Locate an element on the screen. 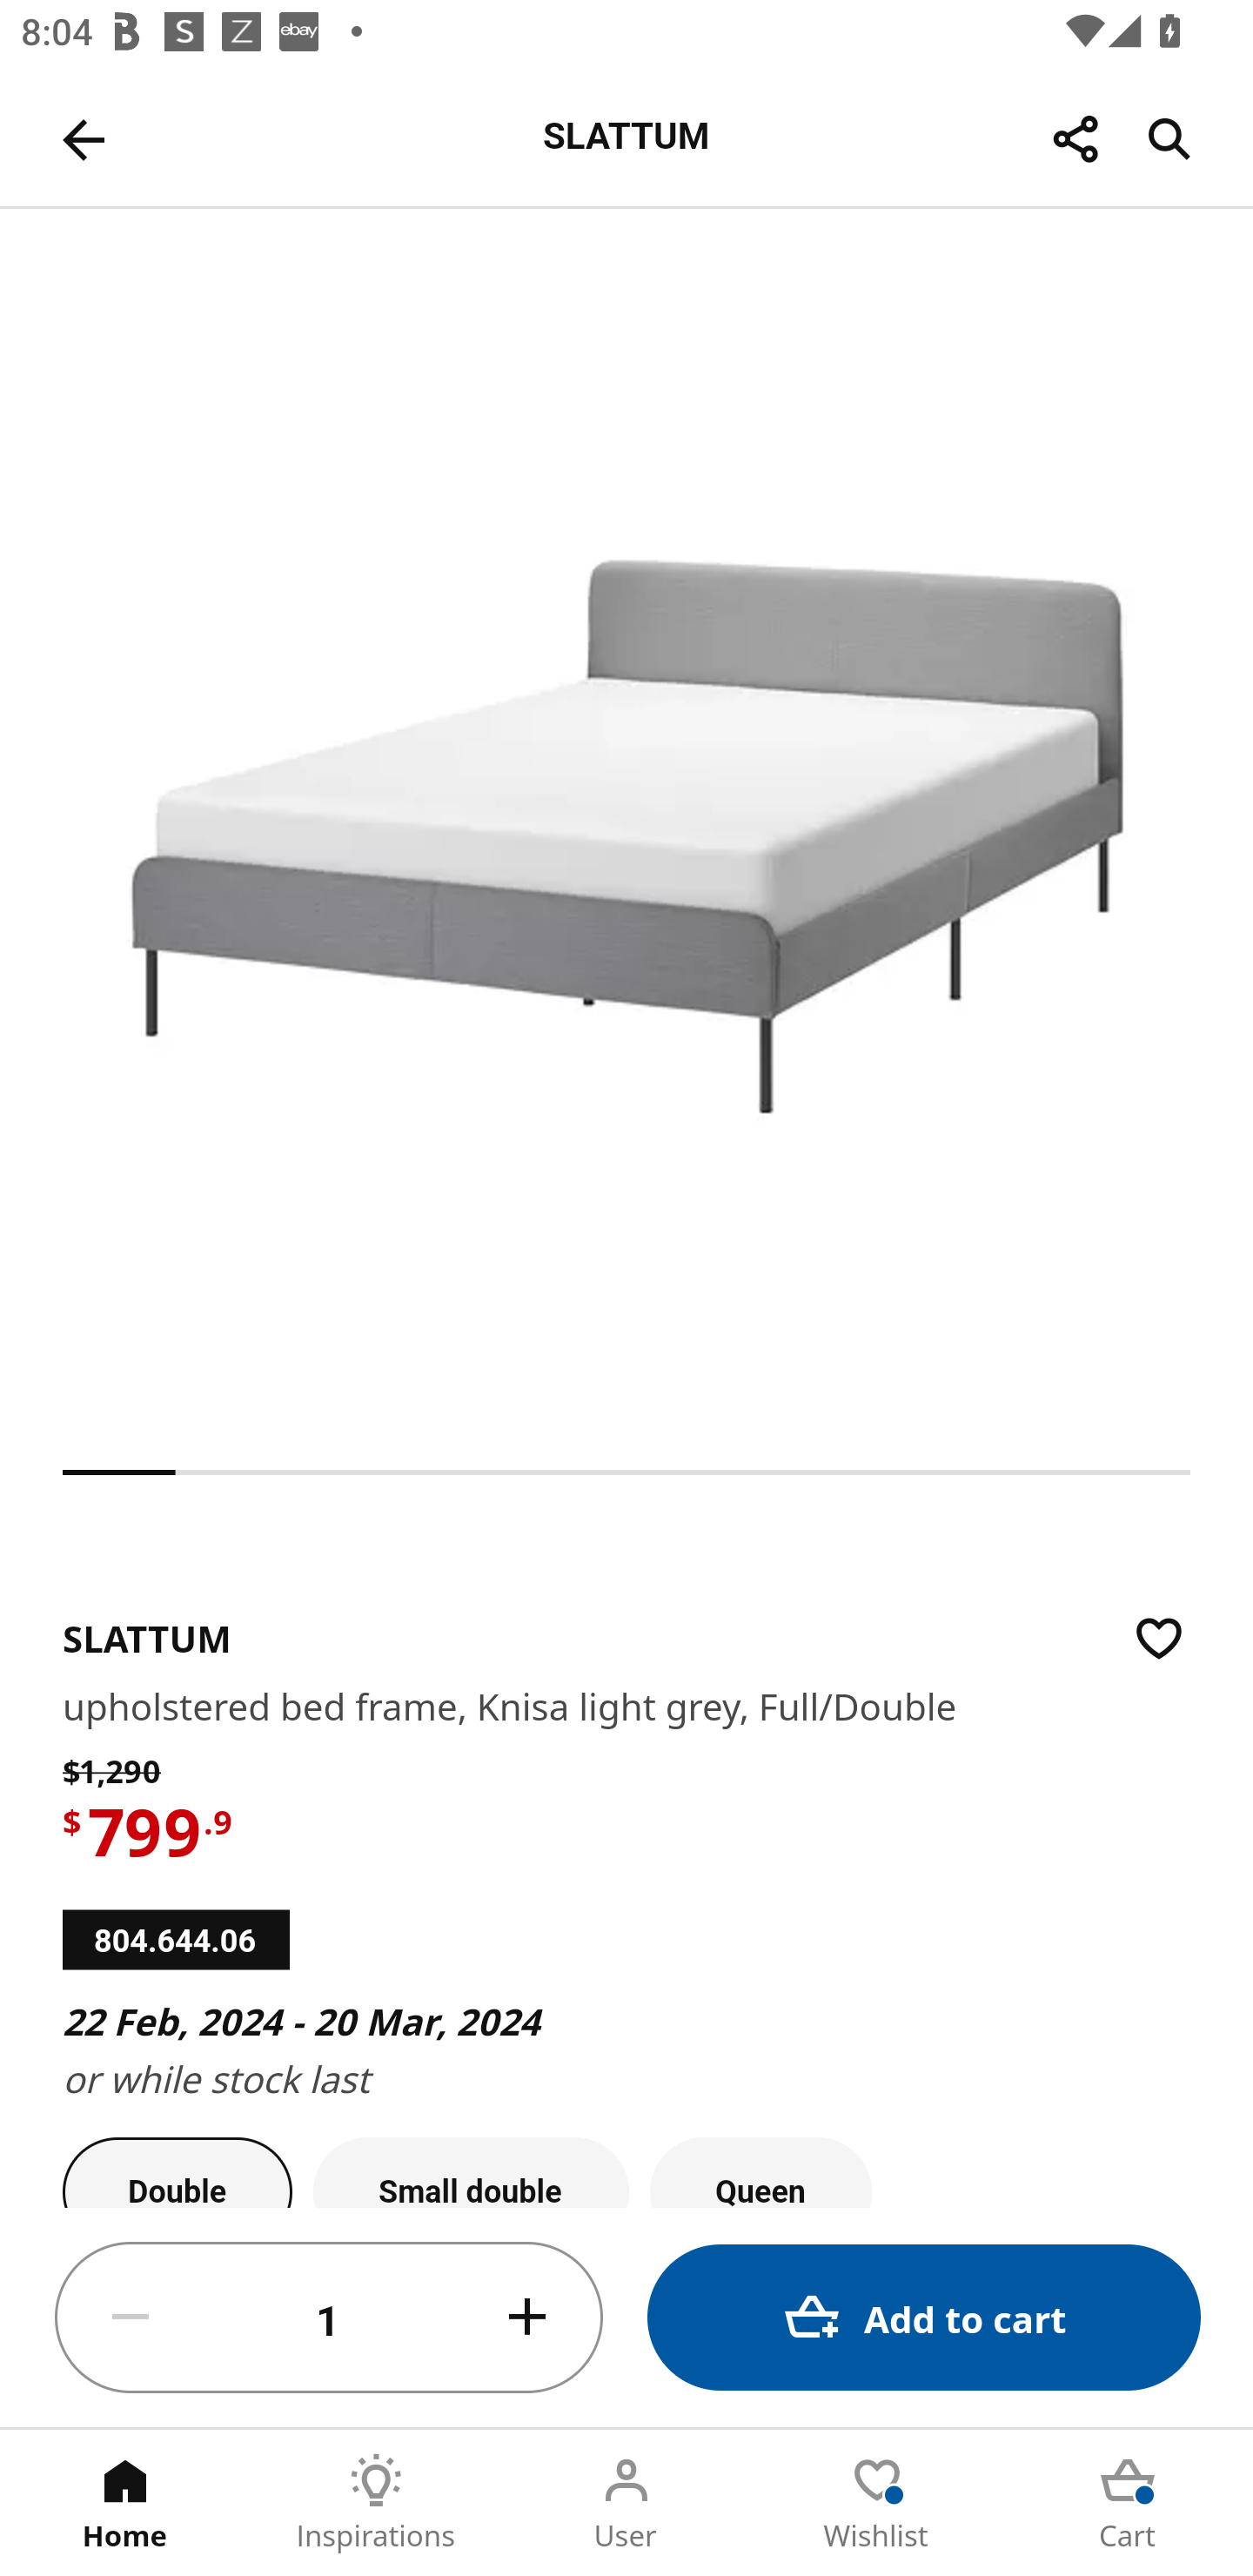 The height and width of the screenshot is (2576, 1253). Small double is located at coordinates (471, 2172).